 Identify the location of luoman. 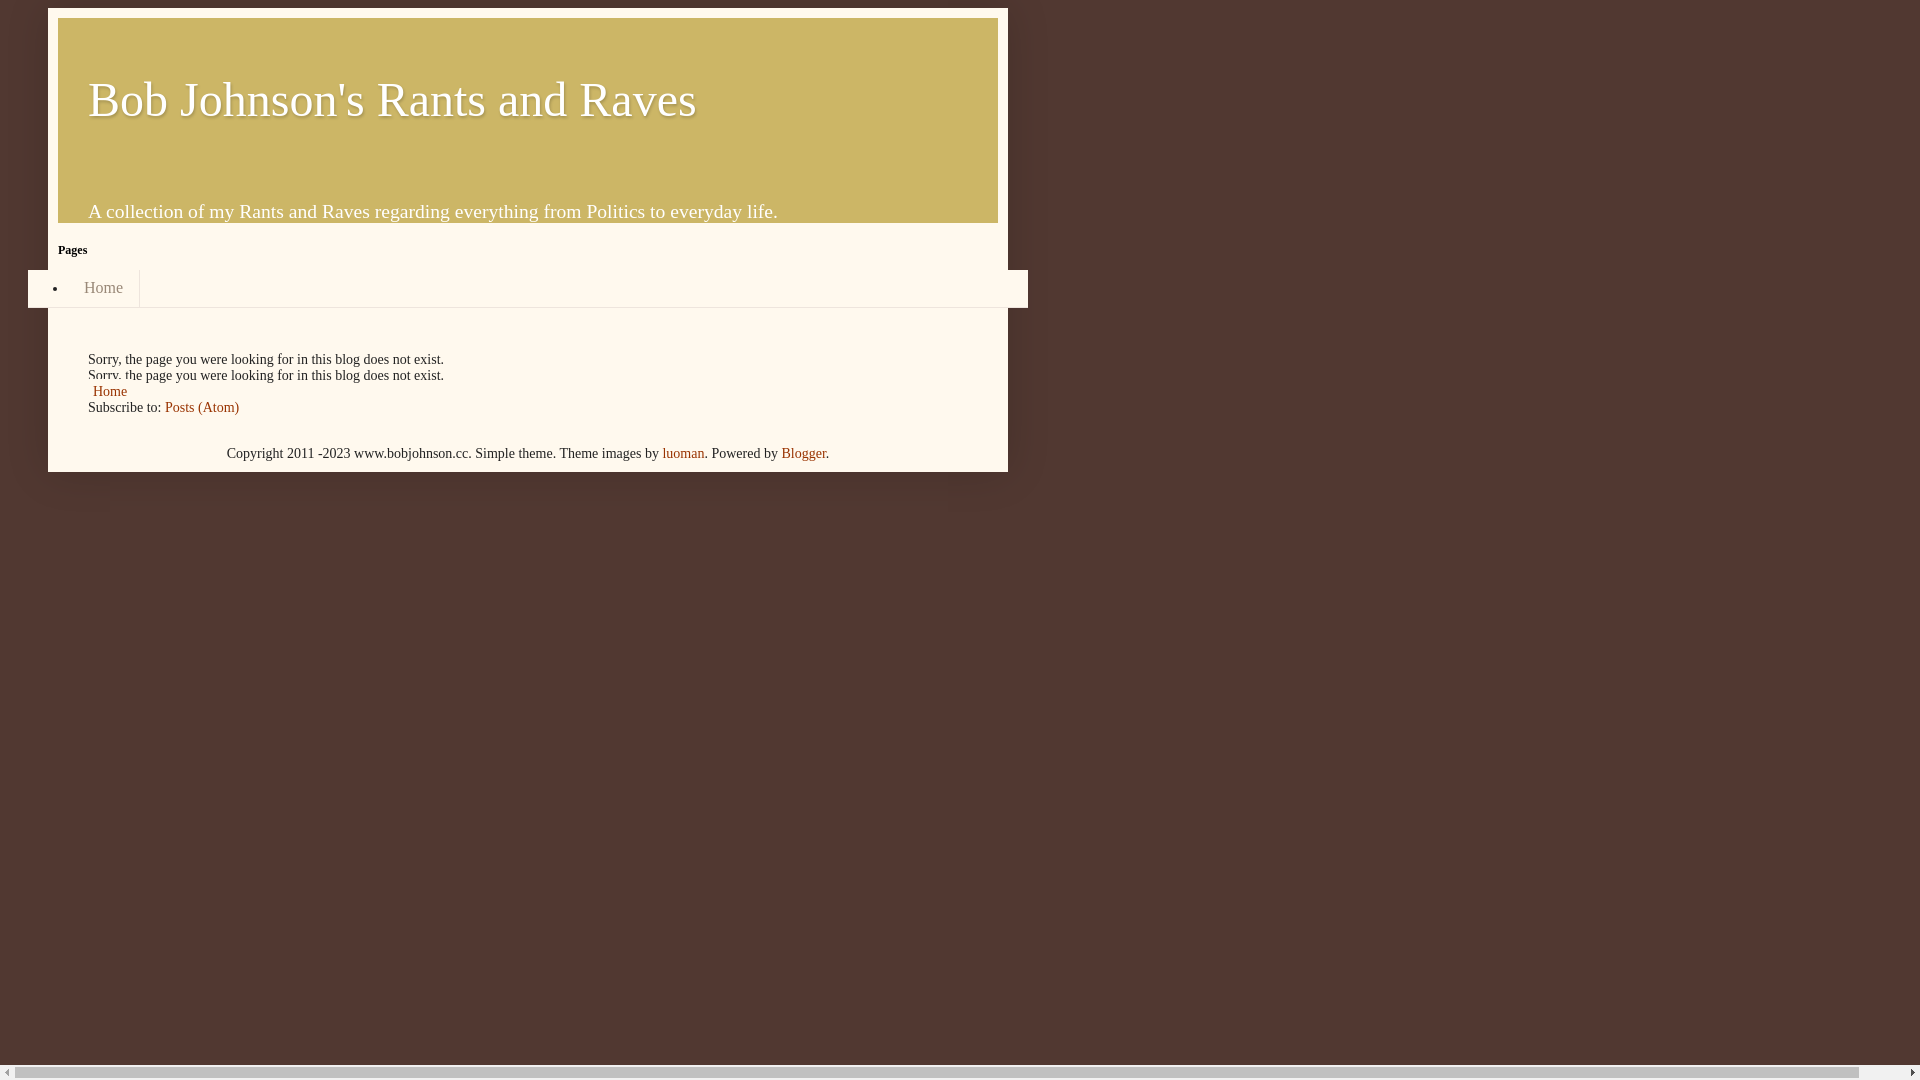
(683, 454).